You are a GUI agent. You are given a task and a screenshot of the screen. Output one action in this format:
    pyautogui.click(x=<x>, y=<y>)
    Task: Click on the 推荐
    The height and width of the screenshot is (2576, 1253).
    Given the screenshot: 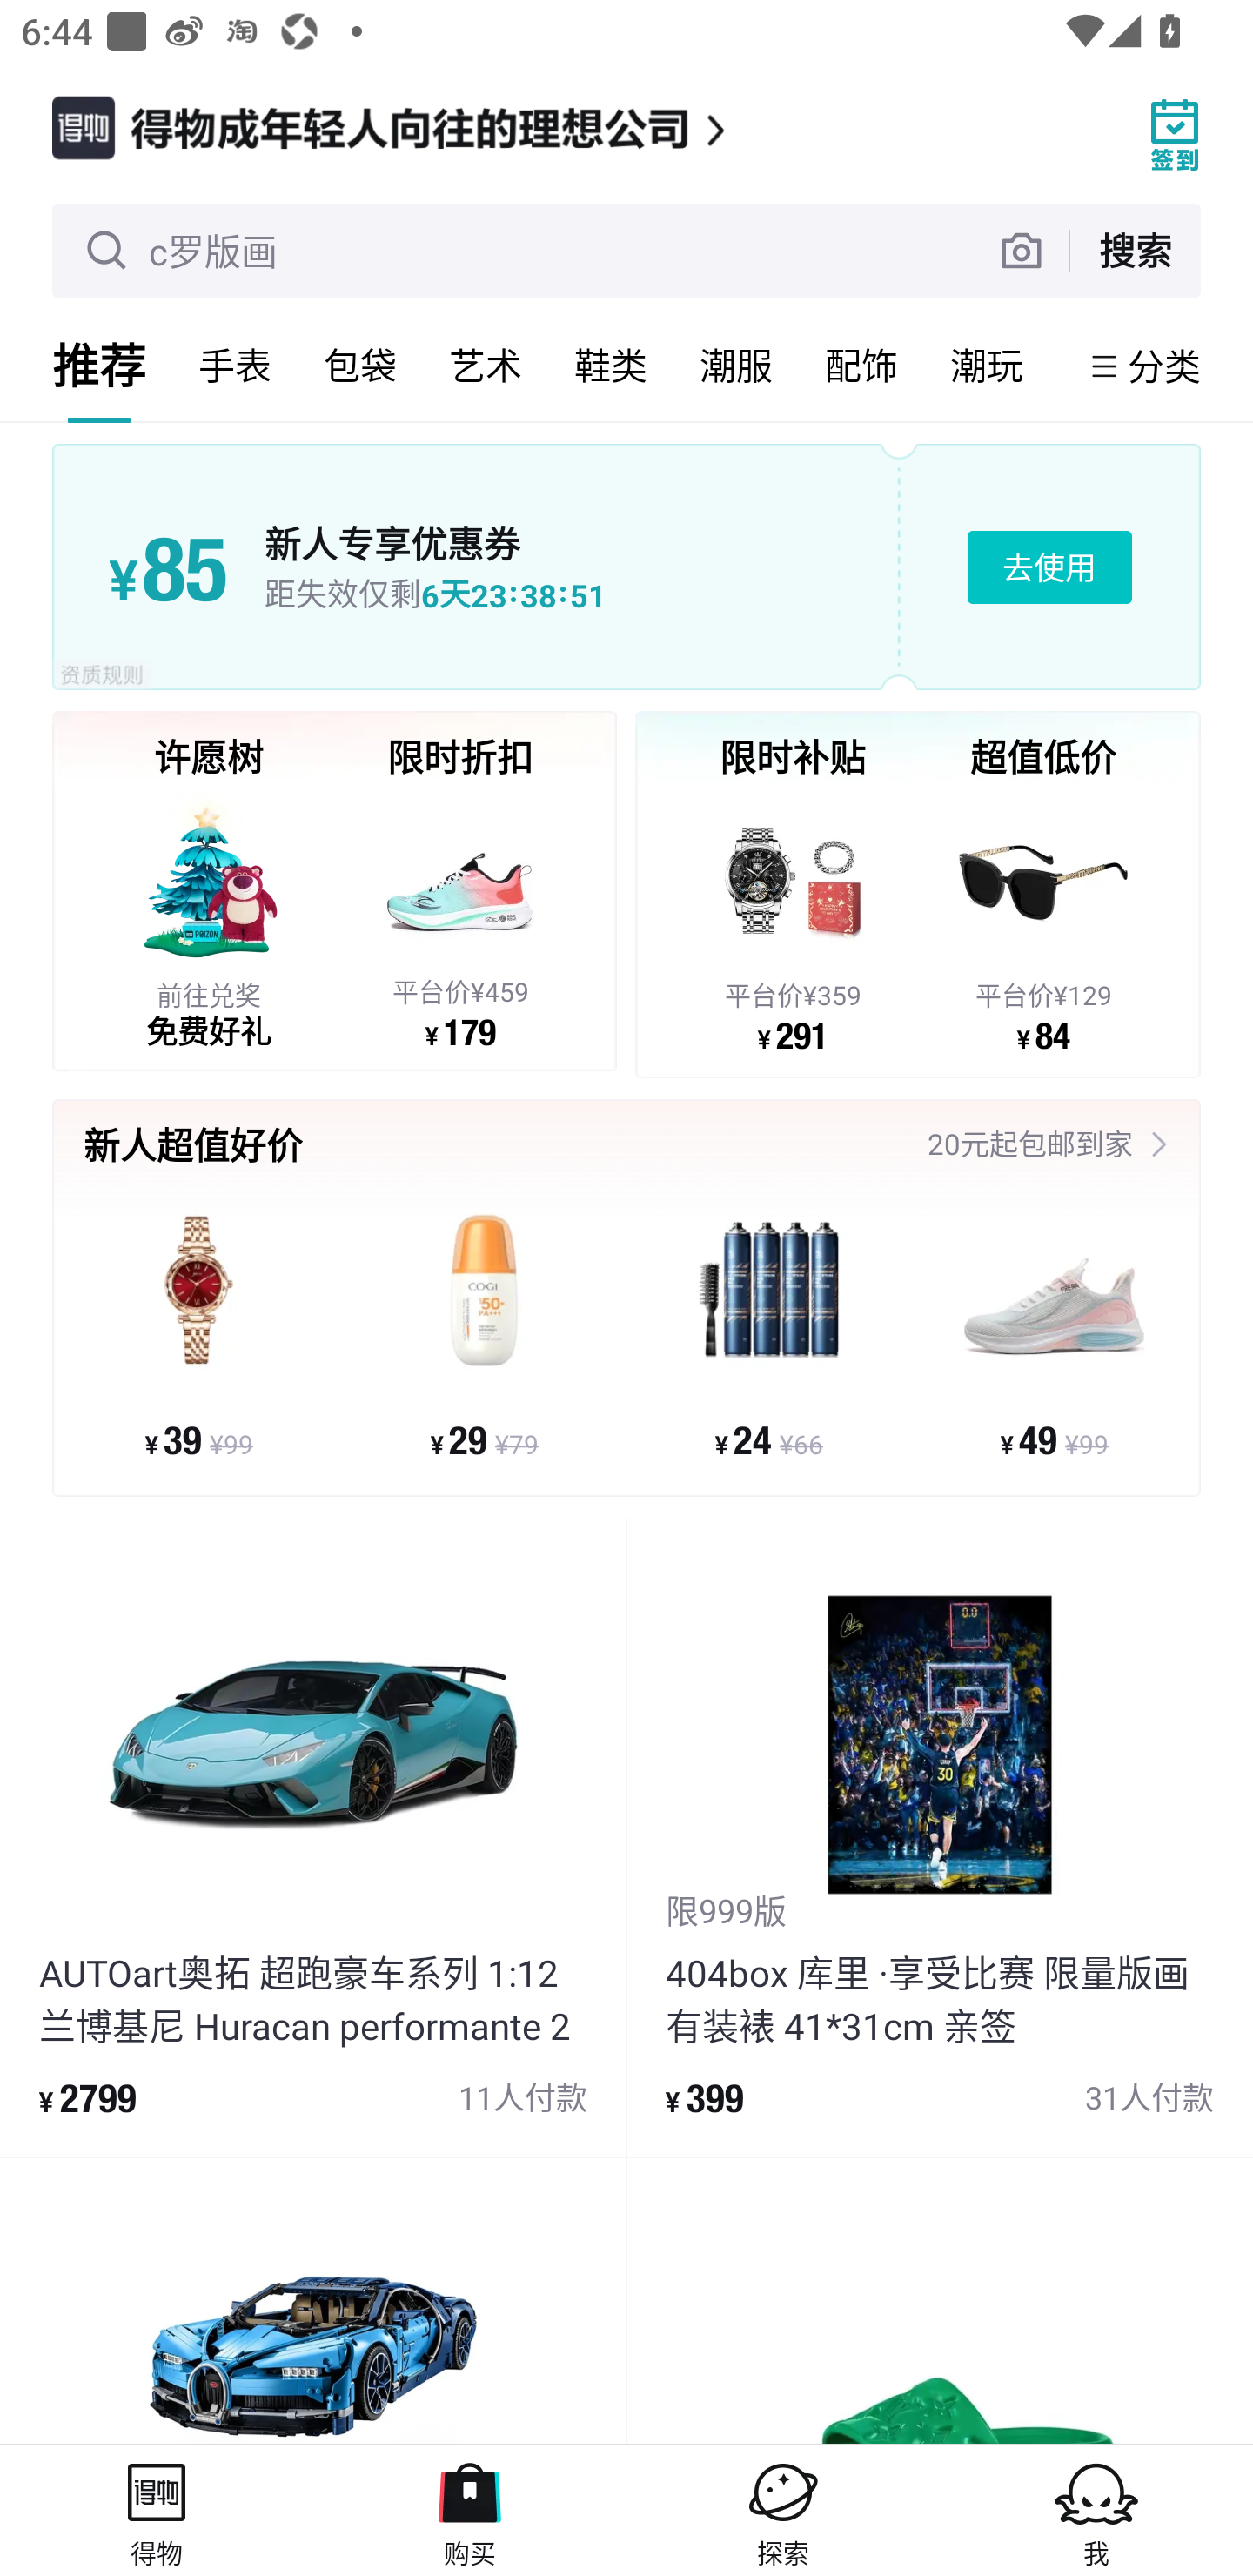 What is the action you would take?
    pyautogui.click(x=99, y=366)
    